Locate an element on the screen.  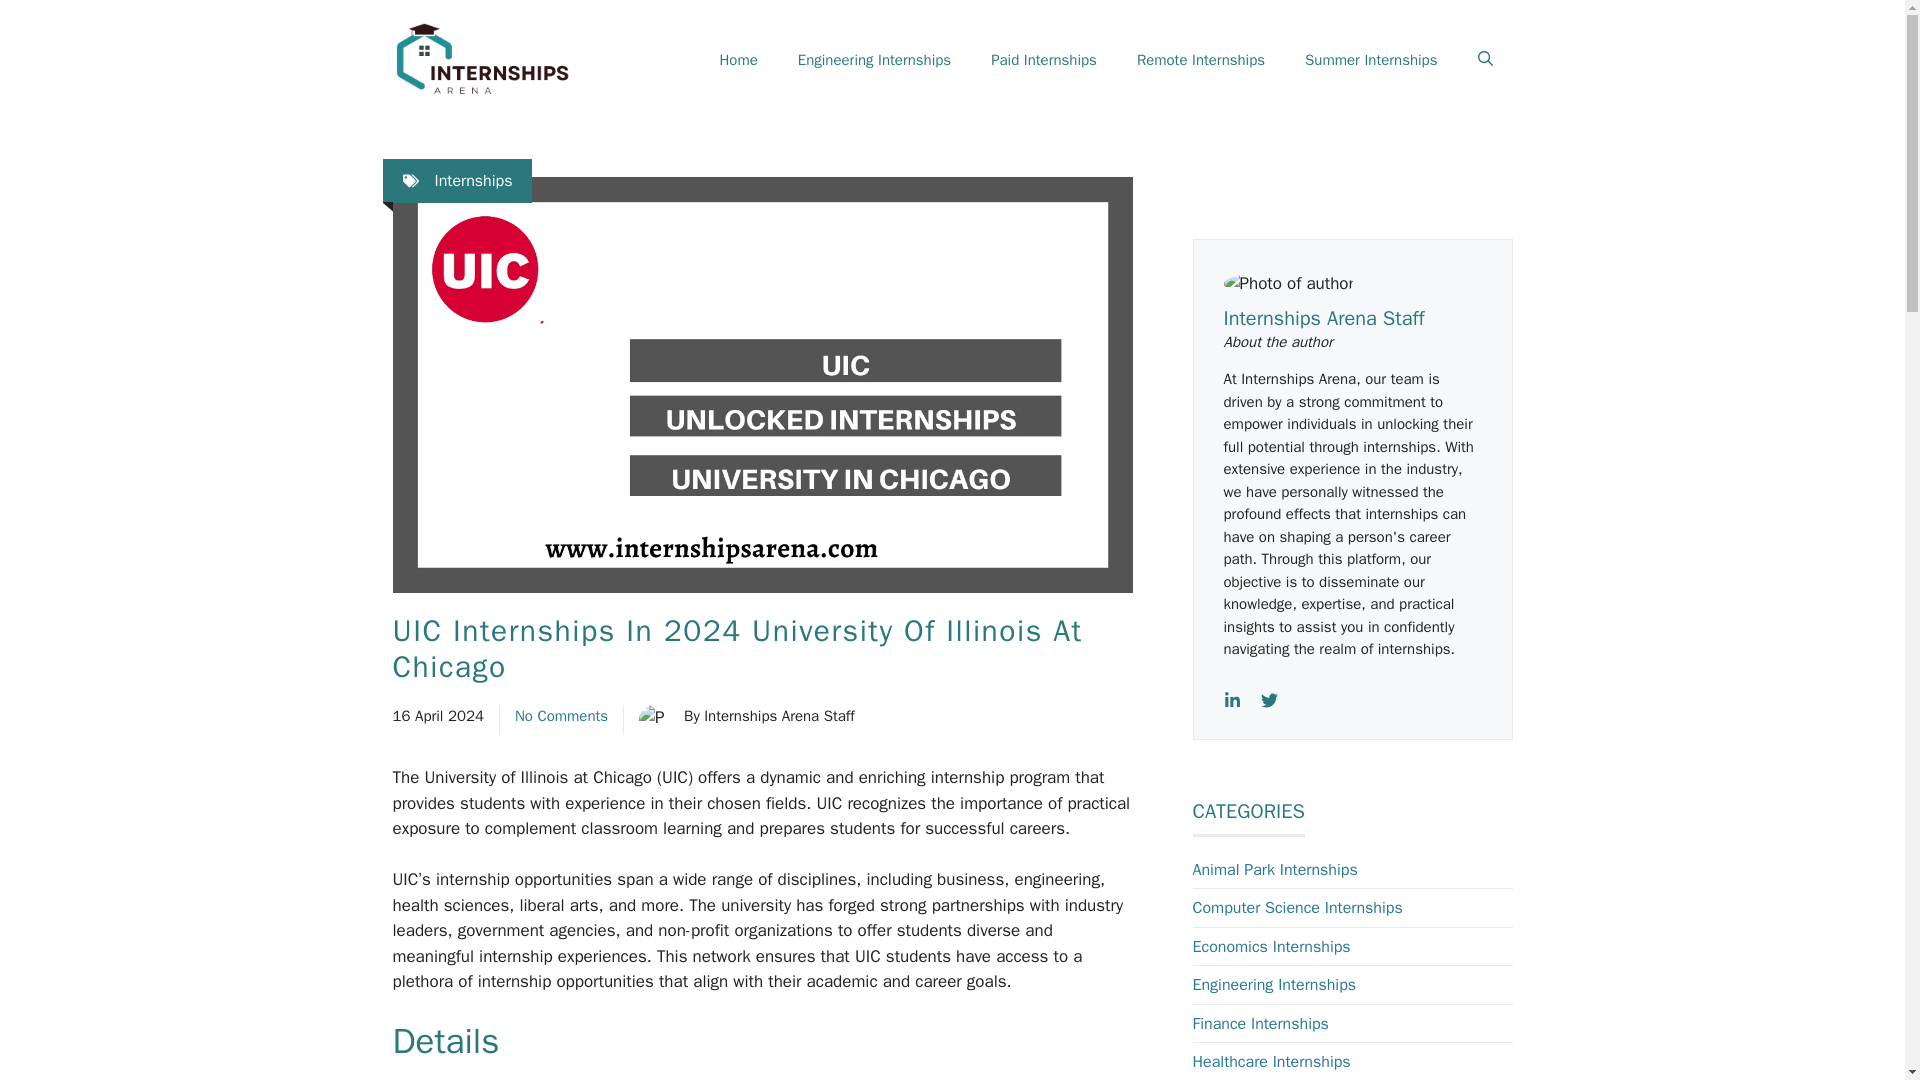
Computer Science Internships is located at coordinates (1296, 908).